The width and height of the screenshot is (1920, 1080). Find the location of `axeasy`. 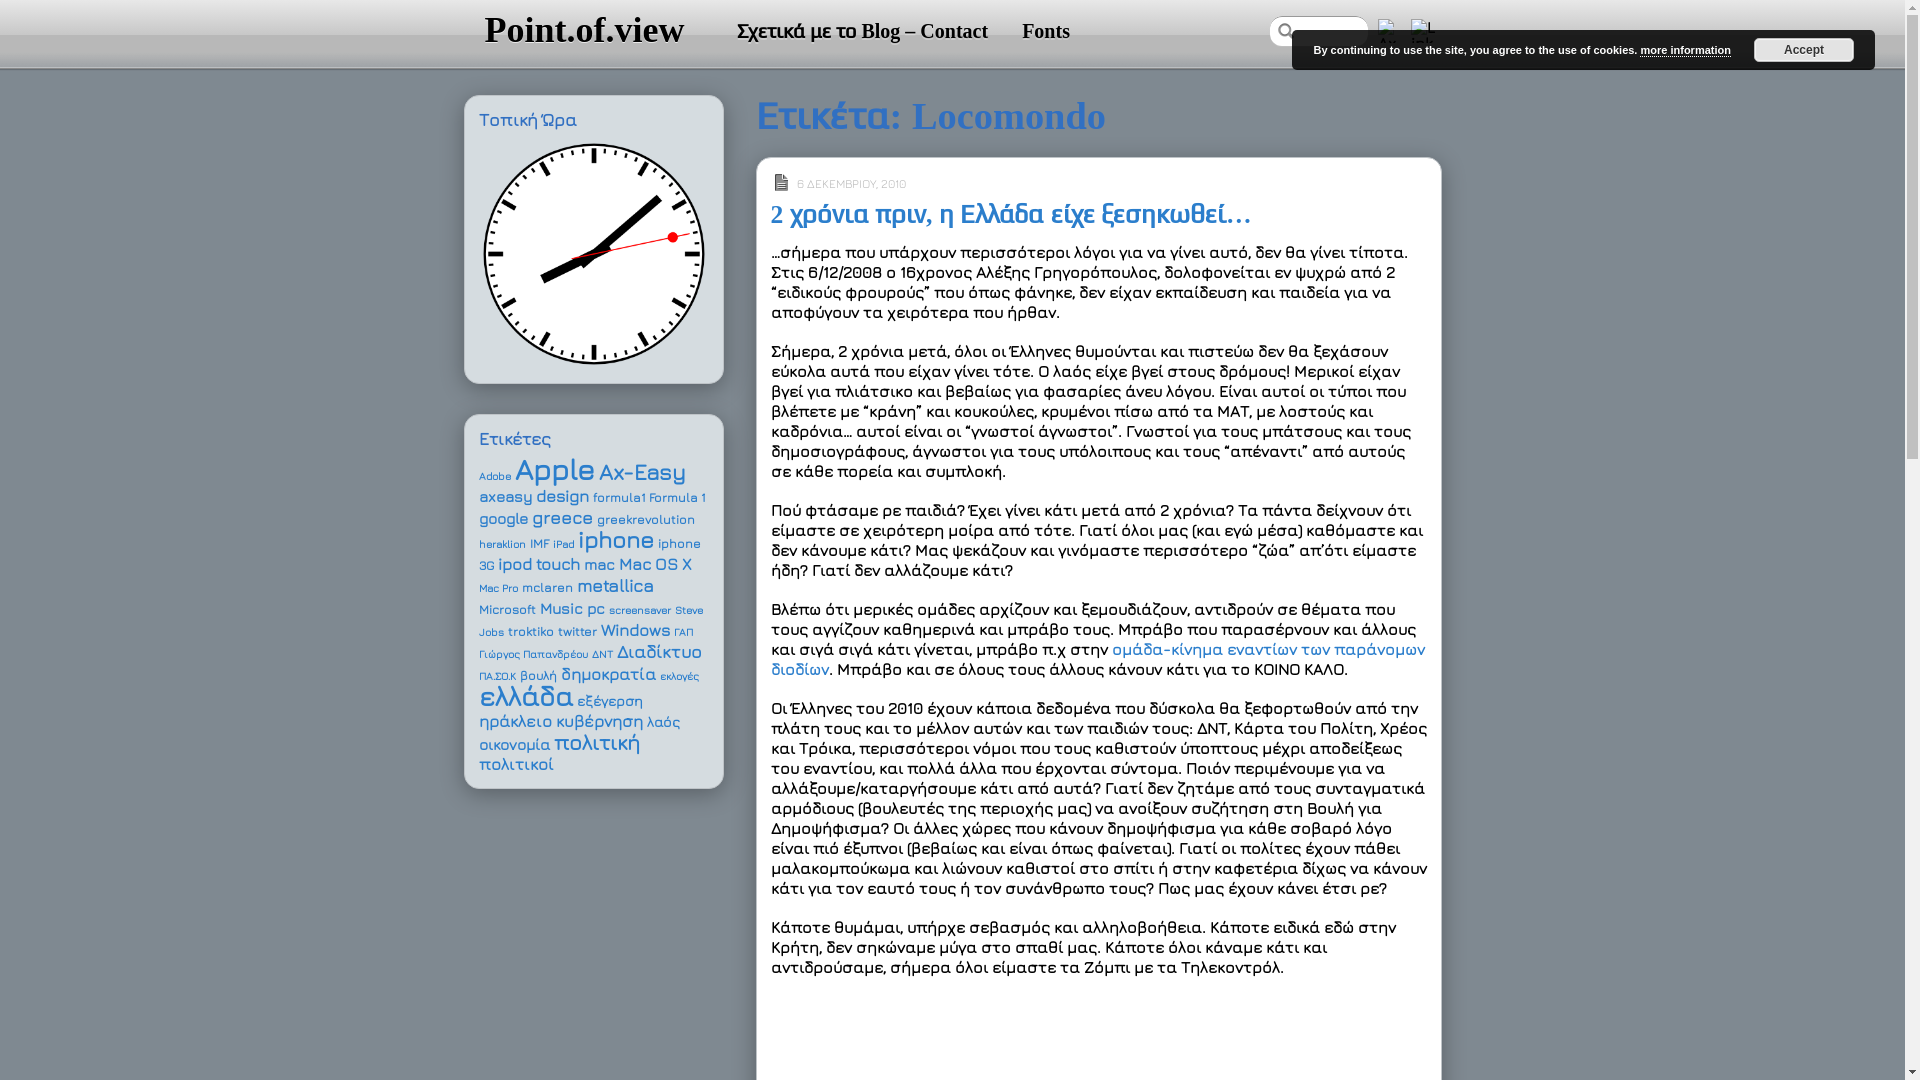

axeasy is located at coordinates (504, 496).